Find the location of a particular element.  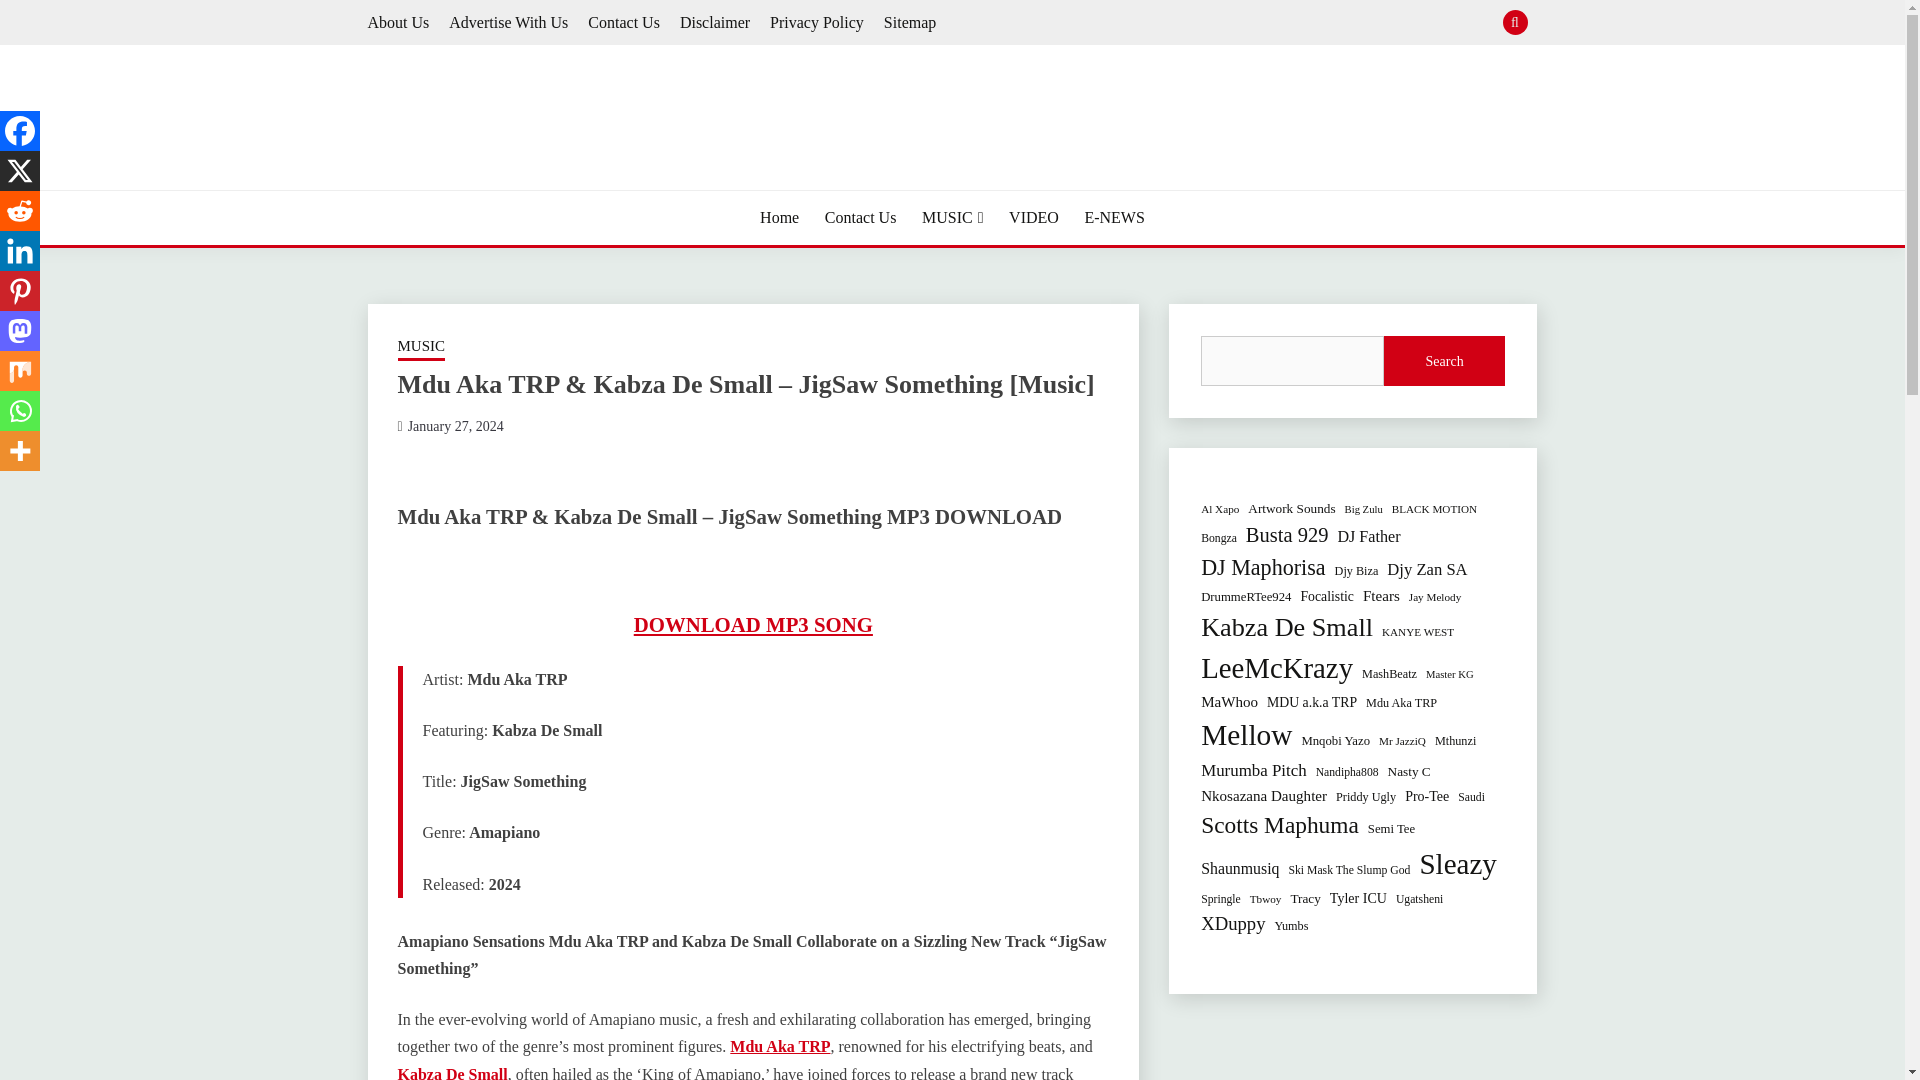

Search is located at coordinates (1098, 24).